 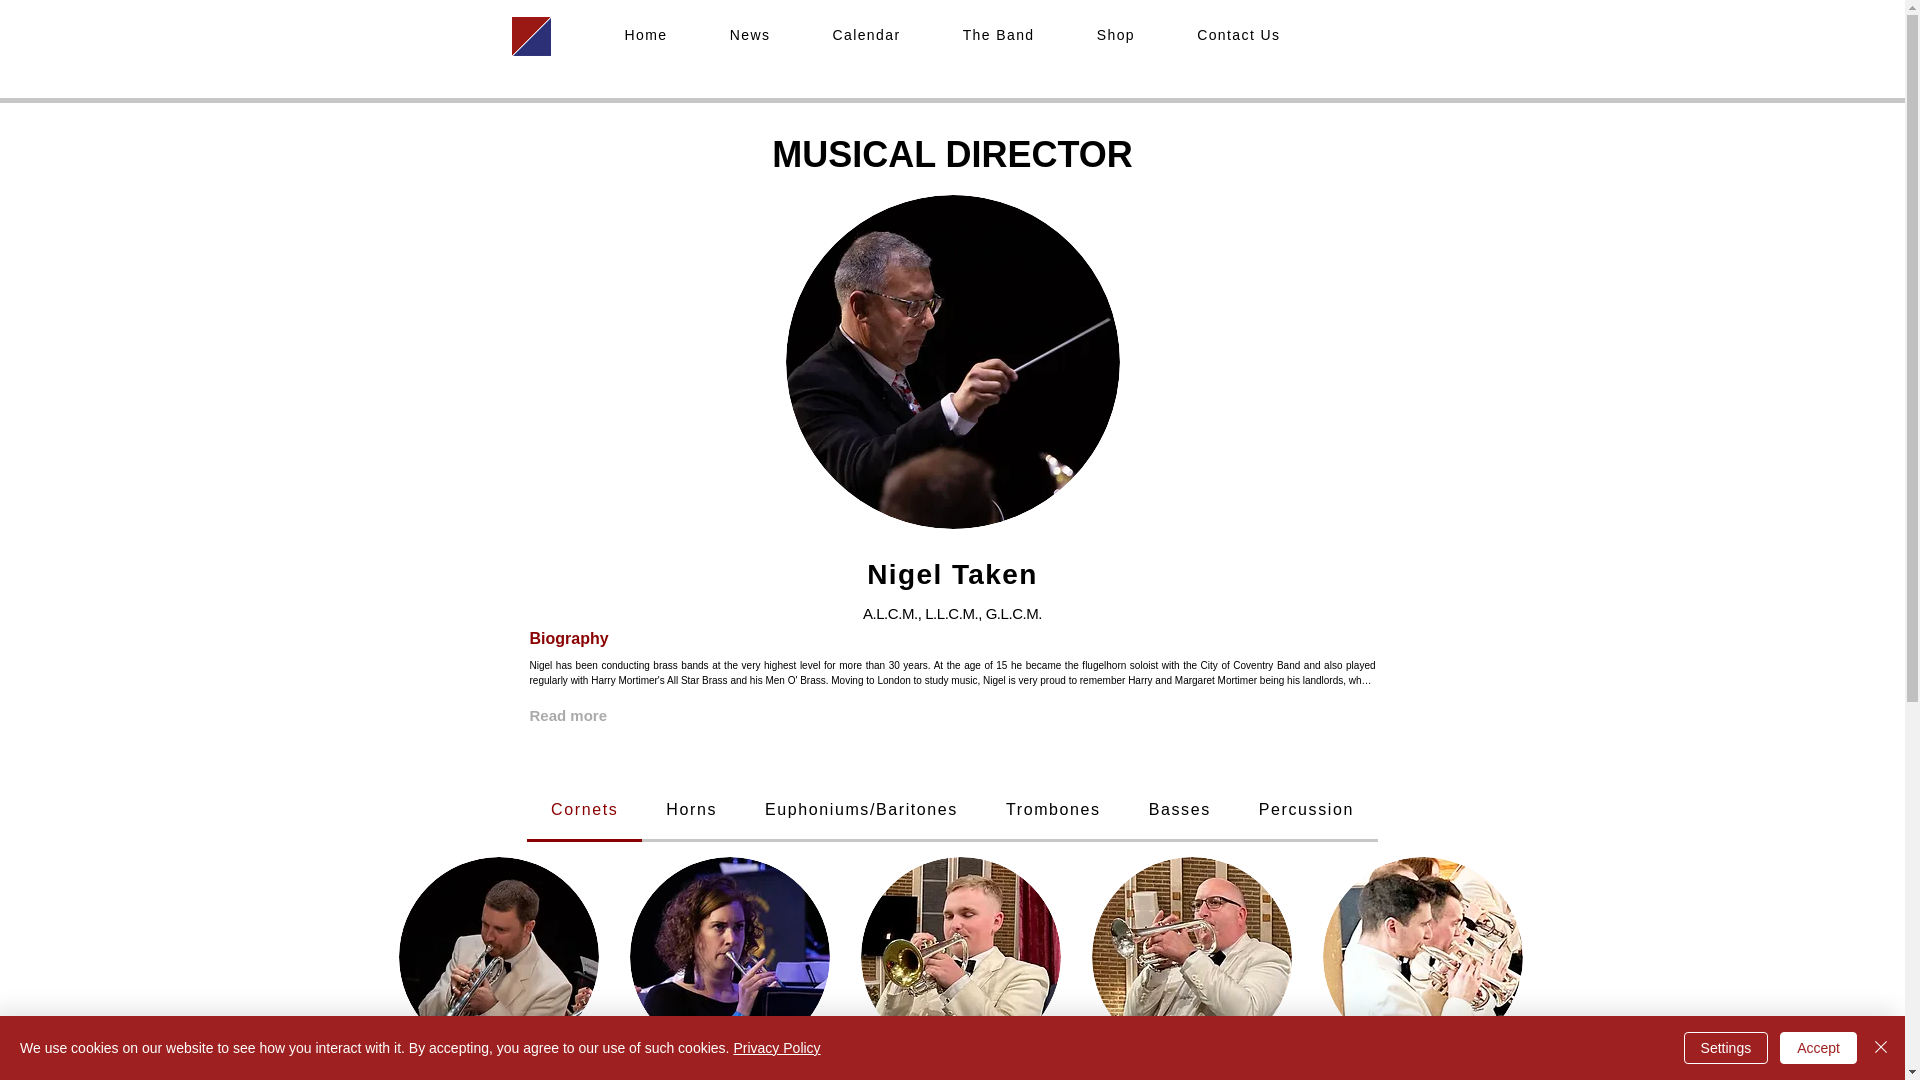 What do you see at coordinates (1726, 1048) in the screenshot?
I see `Settings` at bounding box center [1726, 1048].